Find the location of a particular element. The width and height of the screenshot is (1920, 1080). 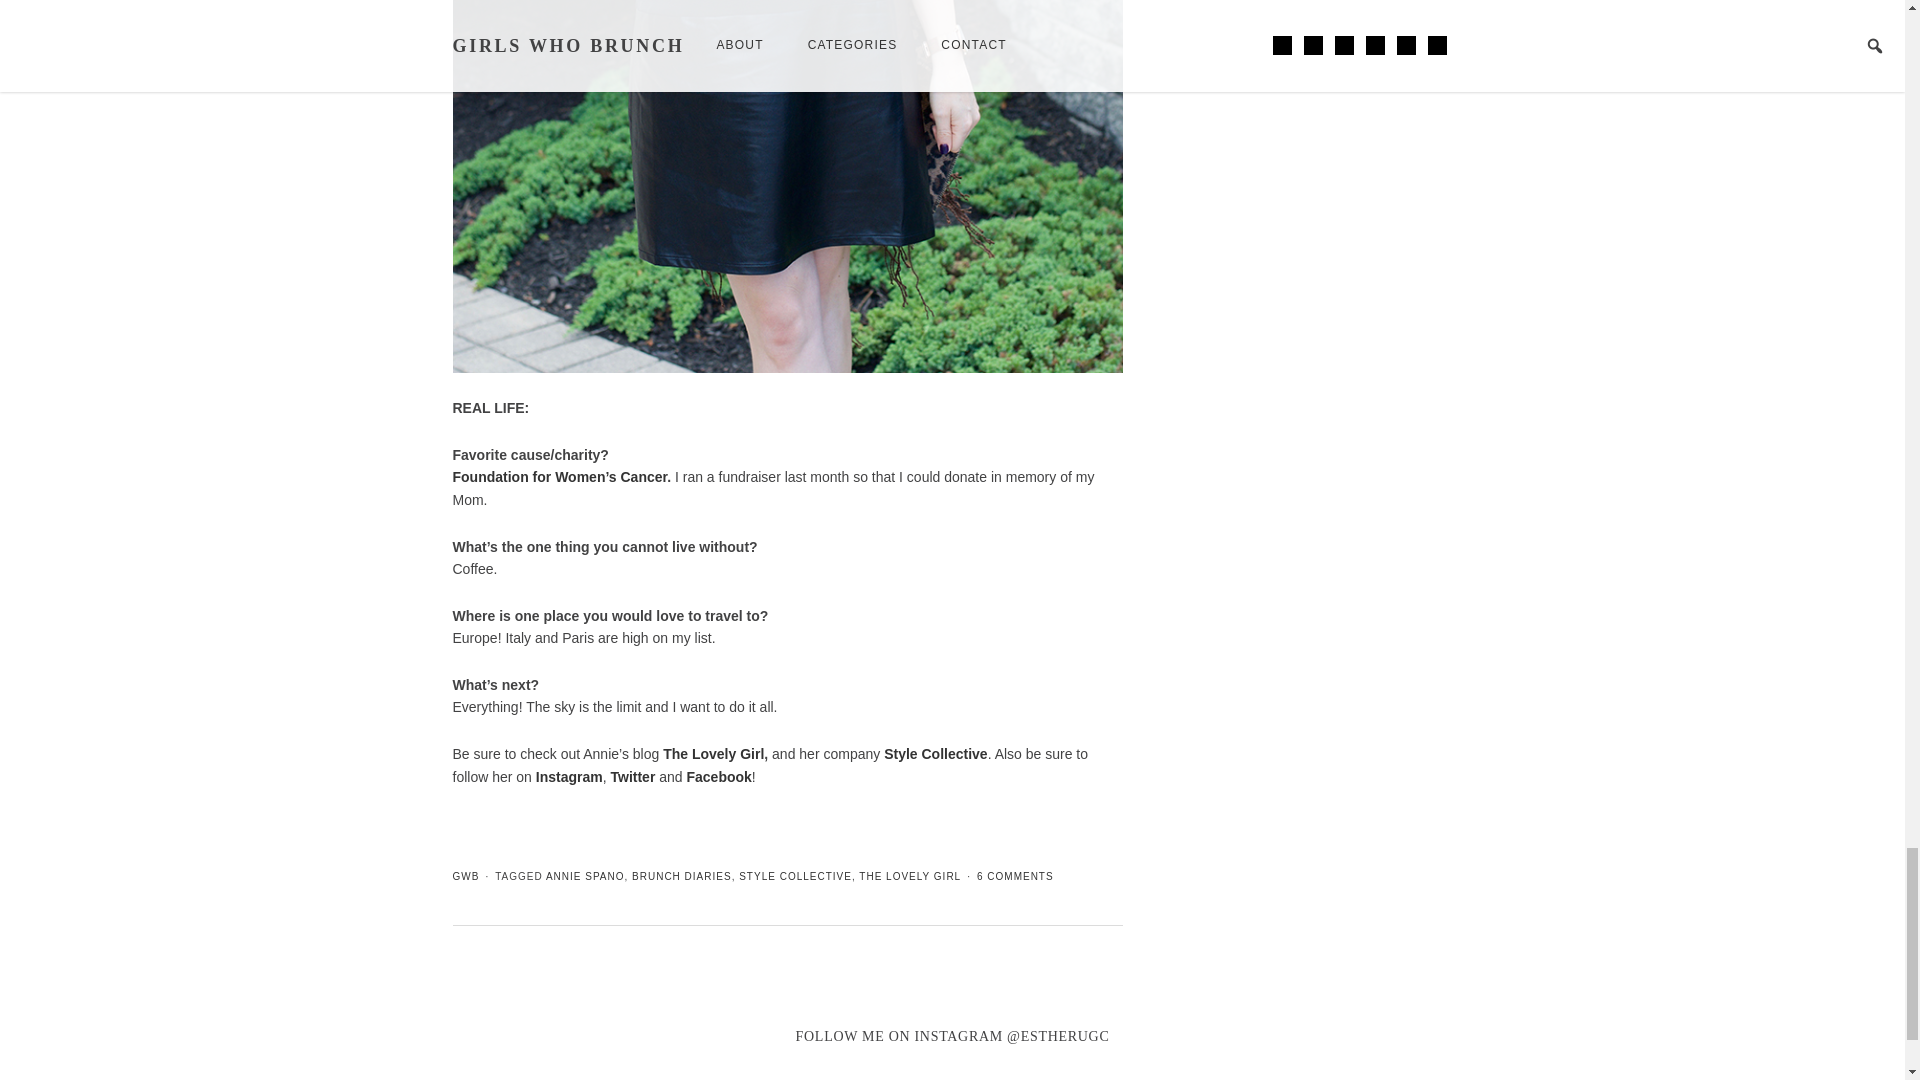

Facebook is located at coordinates (718, 776).